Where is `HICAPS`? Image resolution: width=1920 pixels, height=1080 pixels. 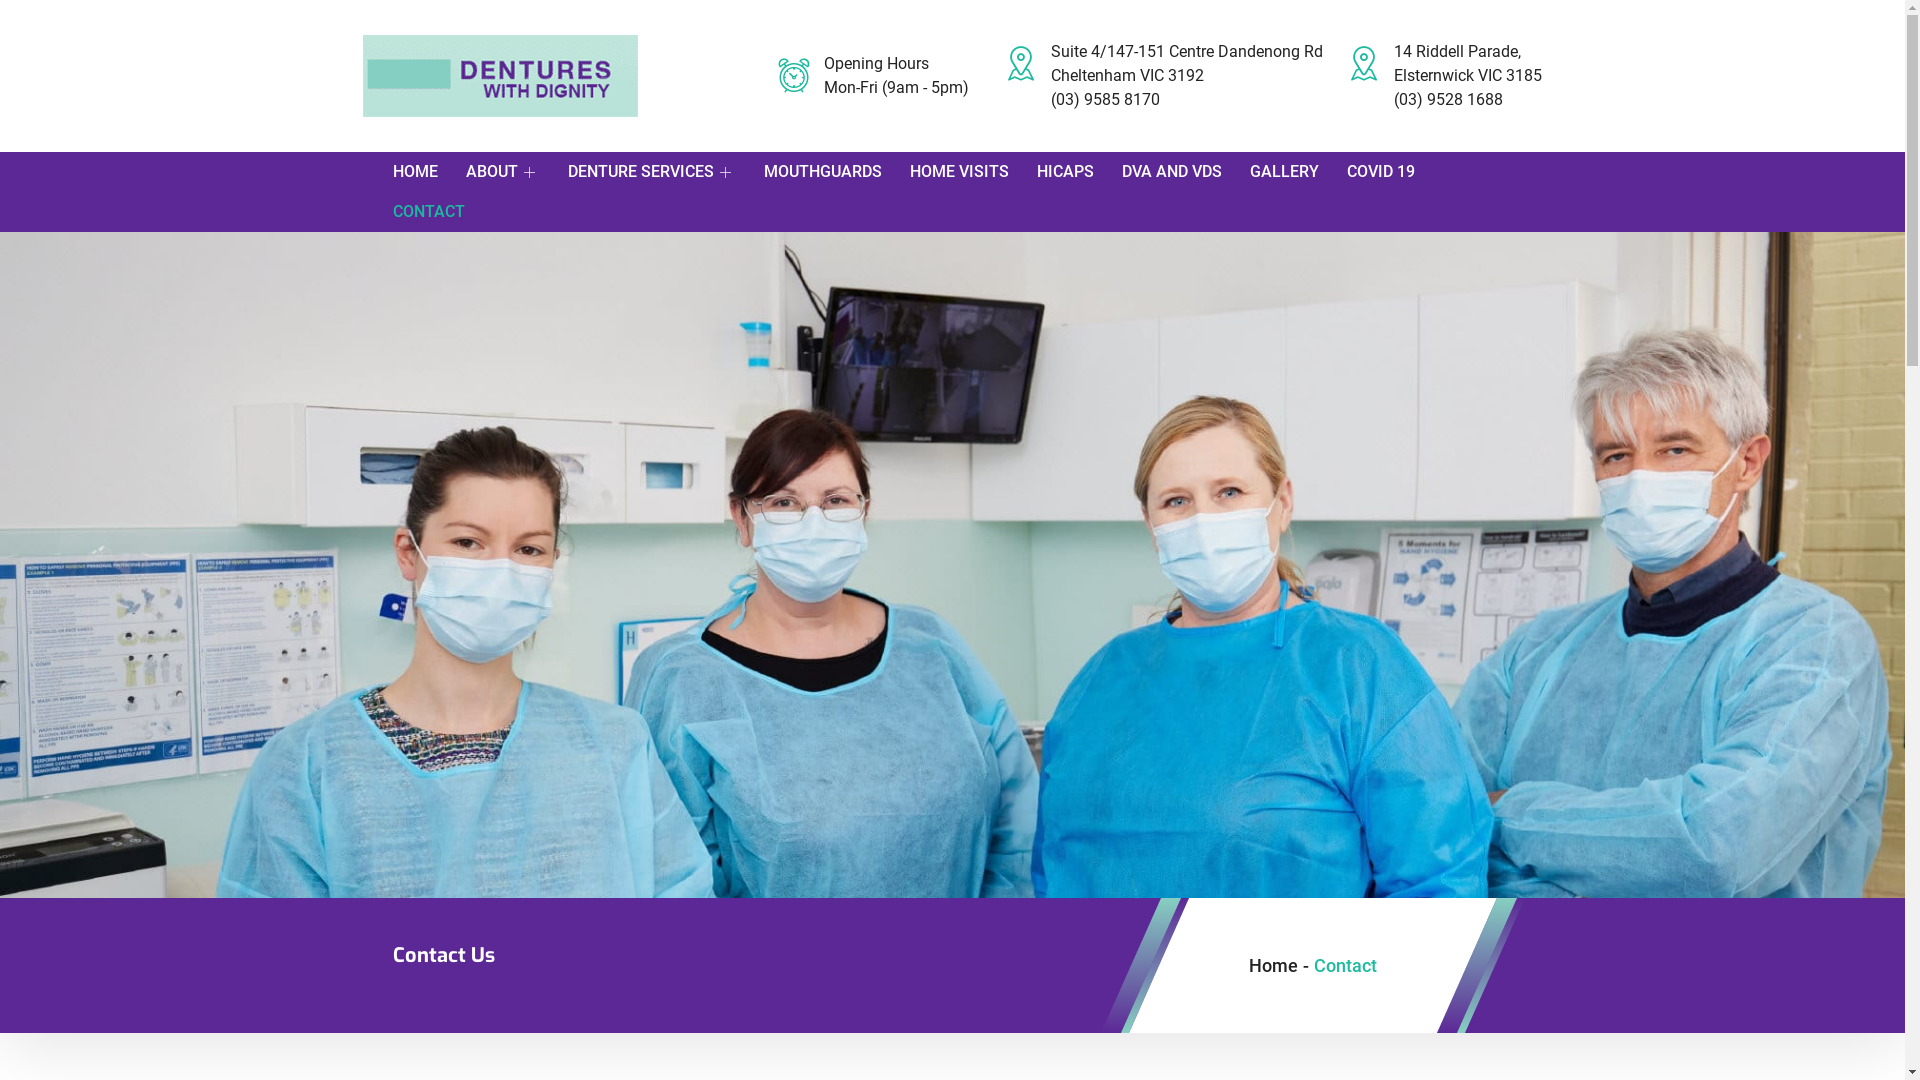 HICAPS is located at coordinates (1078, 172).